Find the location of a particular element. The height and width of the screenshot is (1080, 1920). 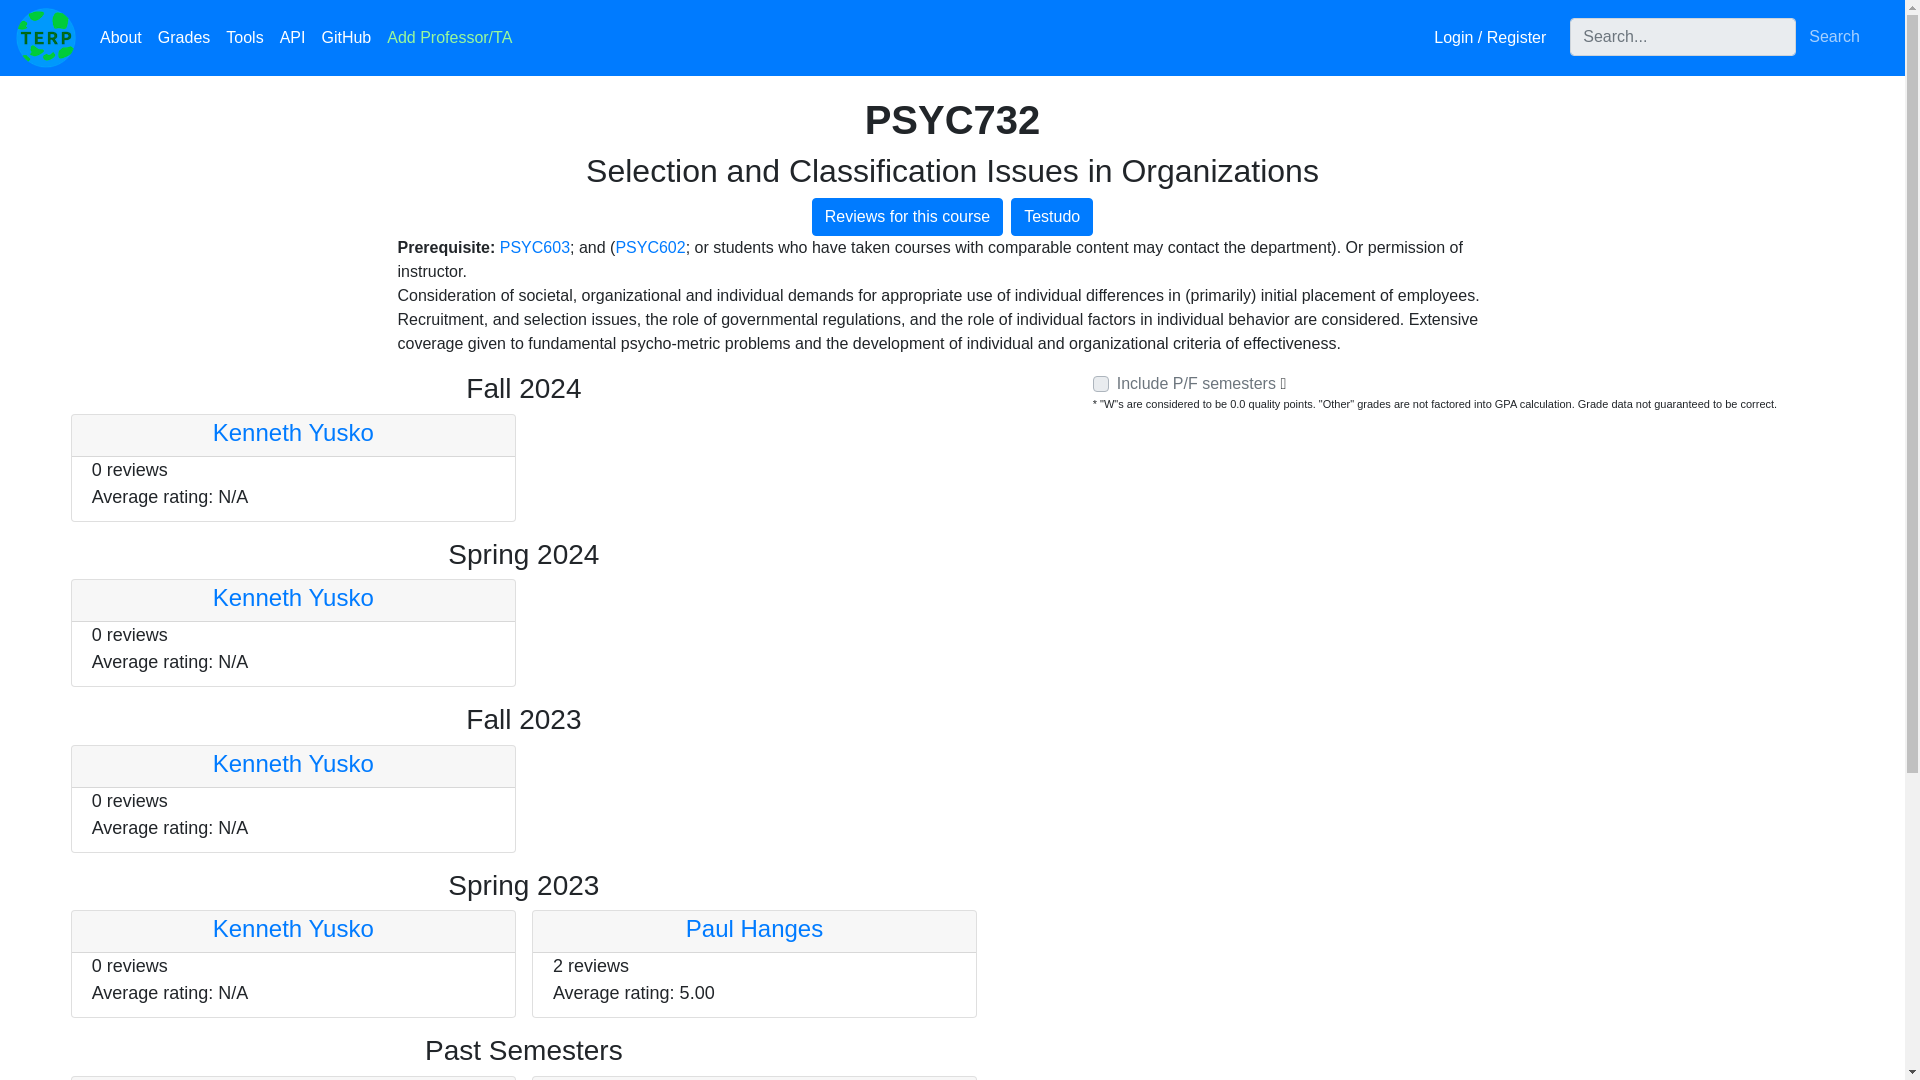

Paul Hanges is located at coordinates (754, 928).